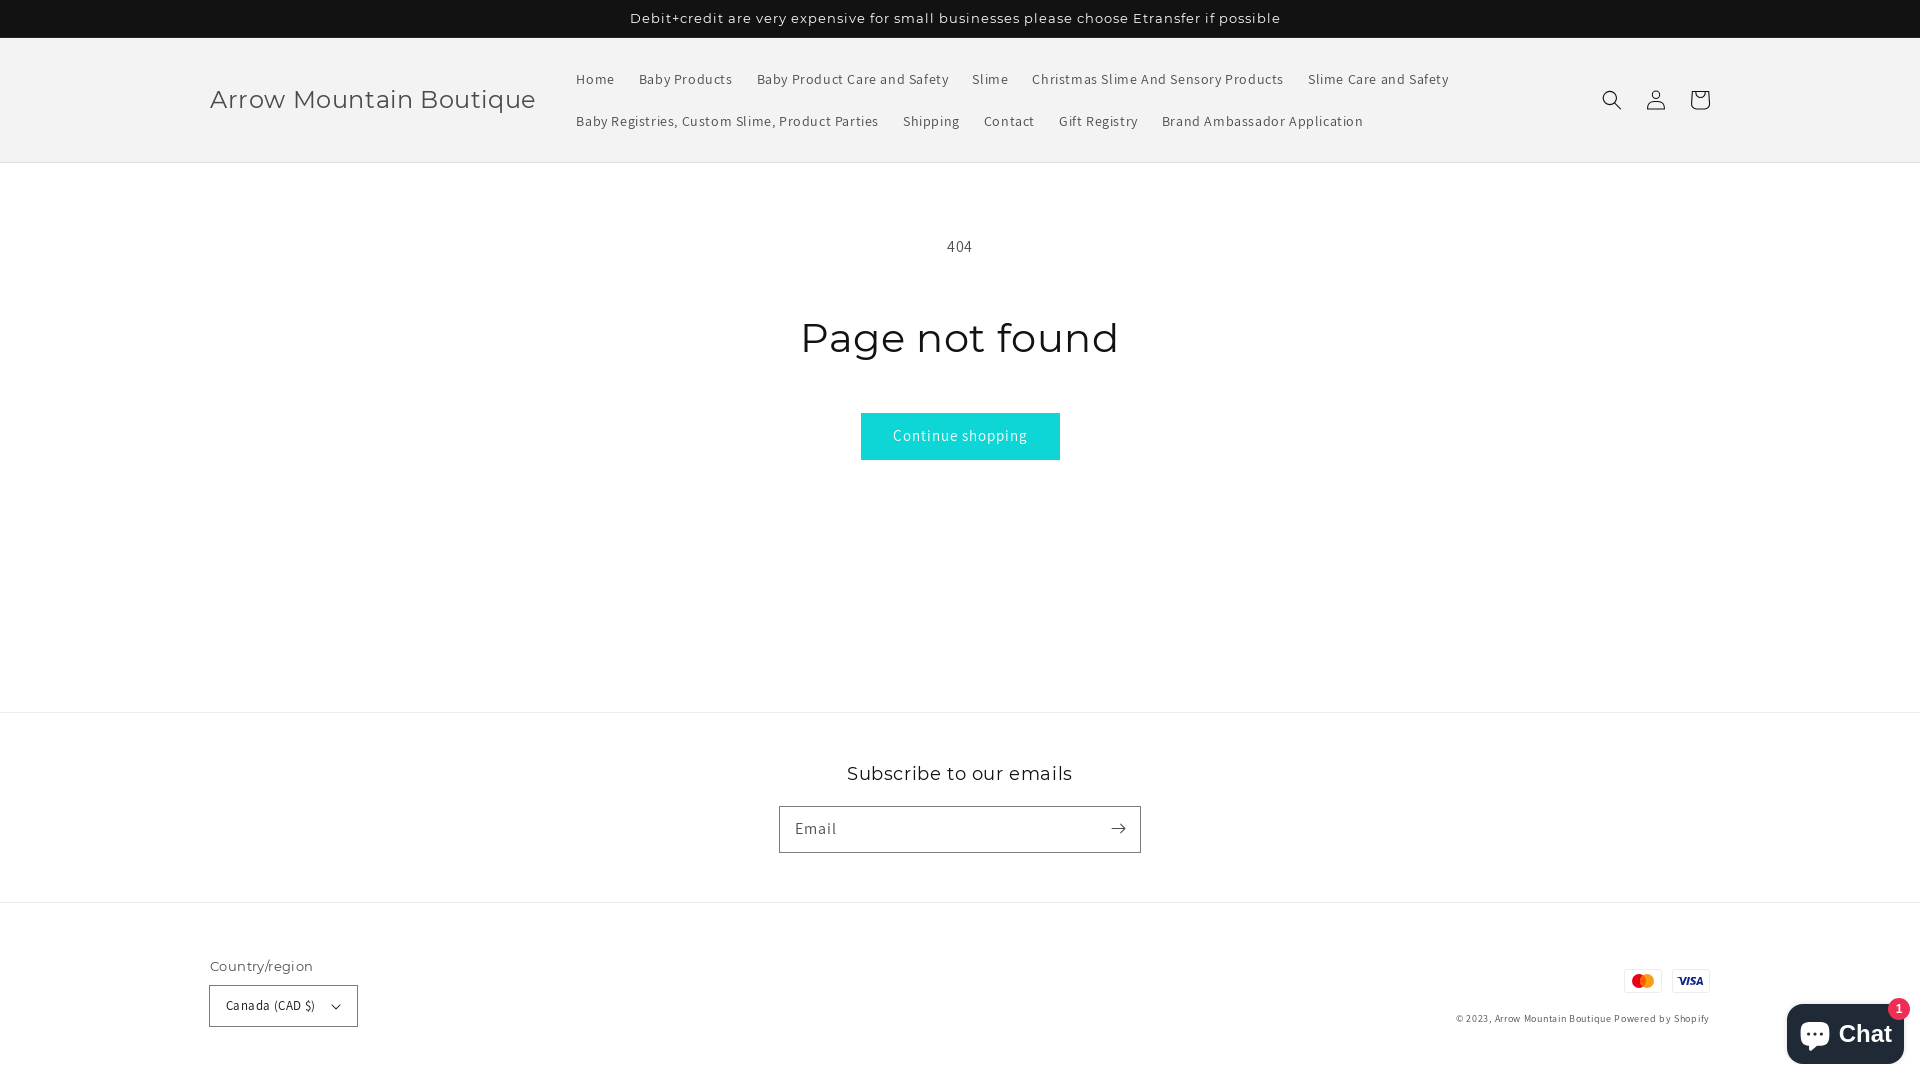 This screenshot has height=1080, width=1920. Describe the element at coordinates (1158, 79) in the screenshot. I see `Christmas Slime And Sensory Products` at that location.